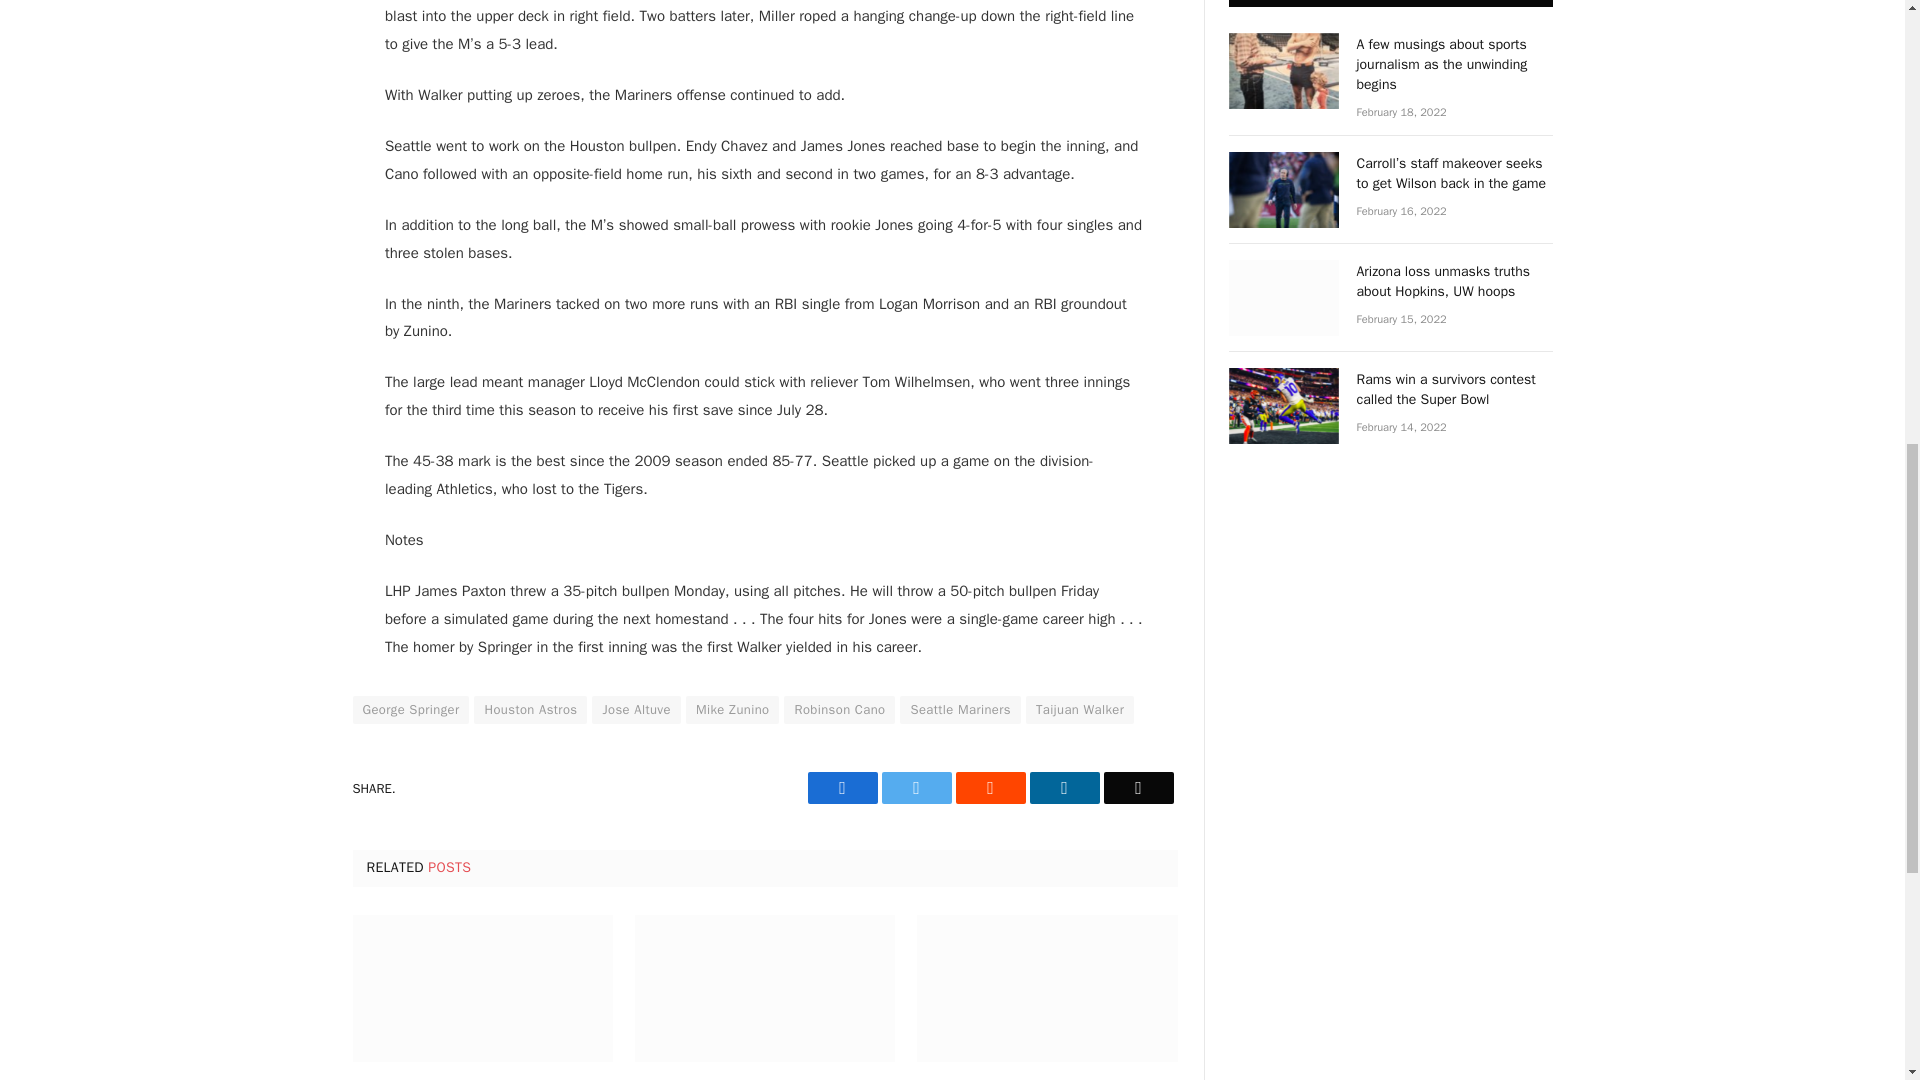 This screenshot has width=1920, height=1080. What do you see at coordinates (916, 788) in the screenshot?
I see `Twitter` at bounding box center [916, 788].